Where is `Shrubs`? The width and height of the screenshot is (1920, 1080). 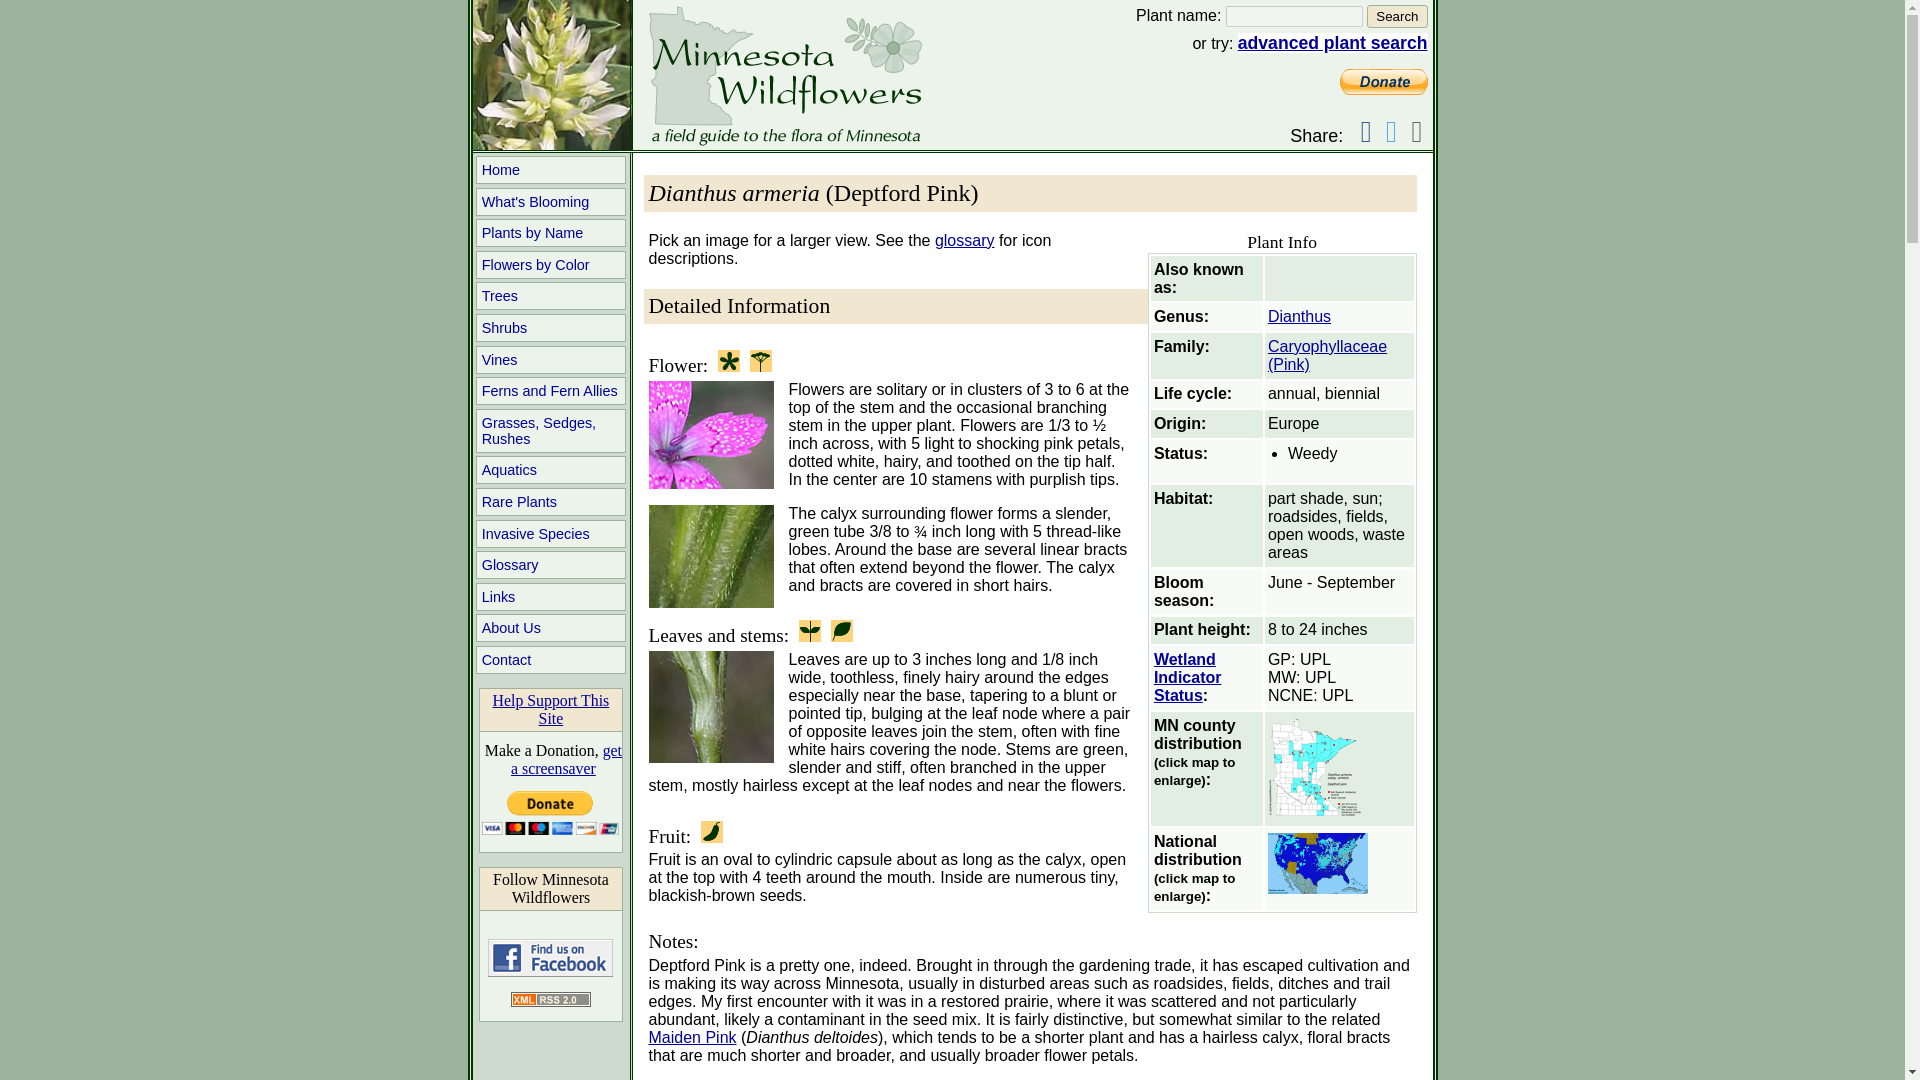 Shrubs is located at coordinates (550, 328).